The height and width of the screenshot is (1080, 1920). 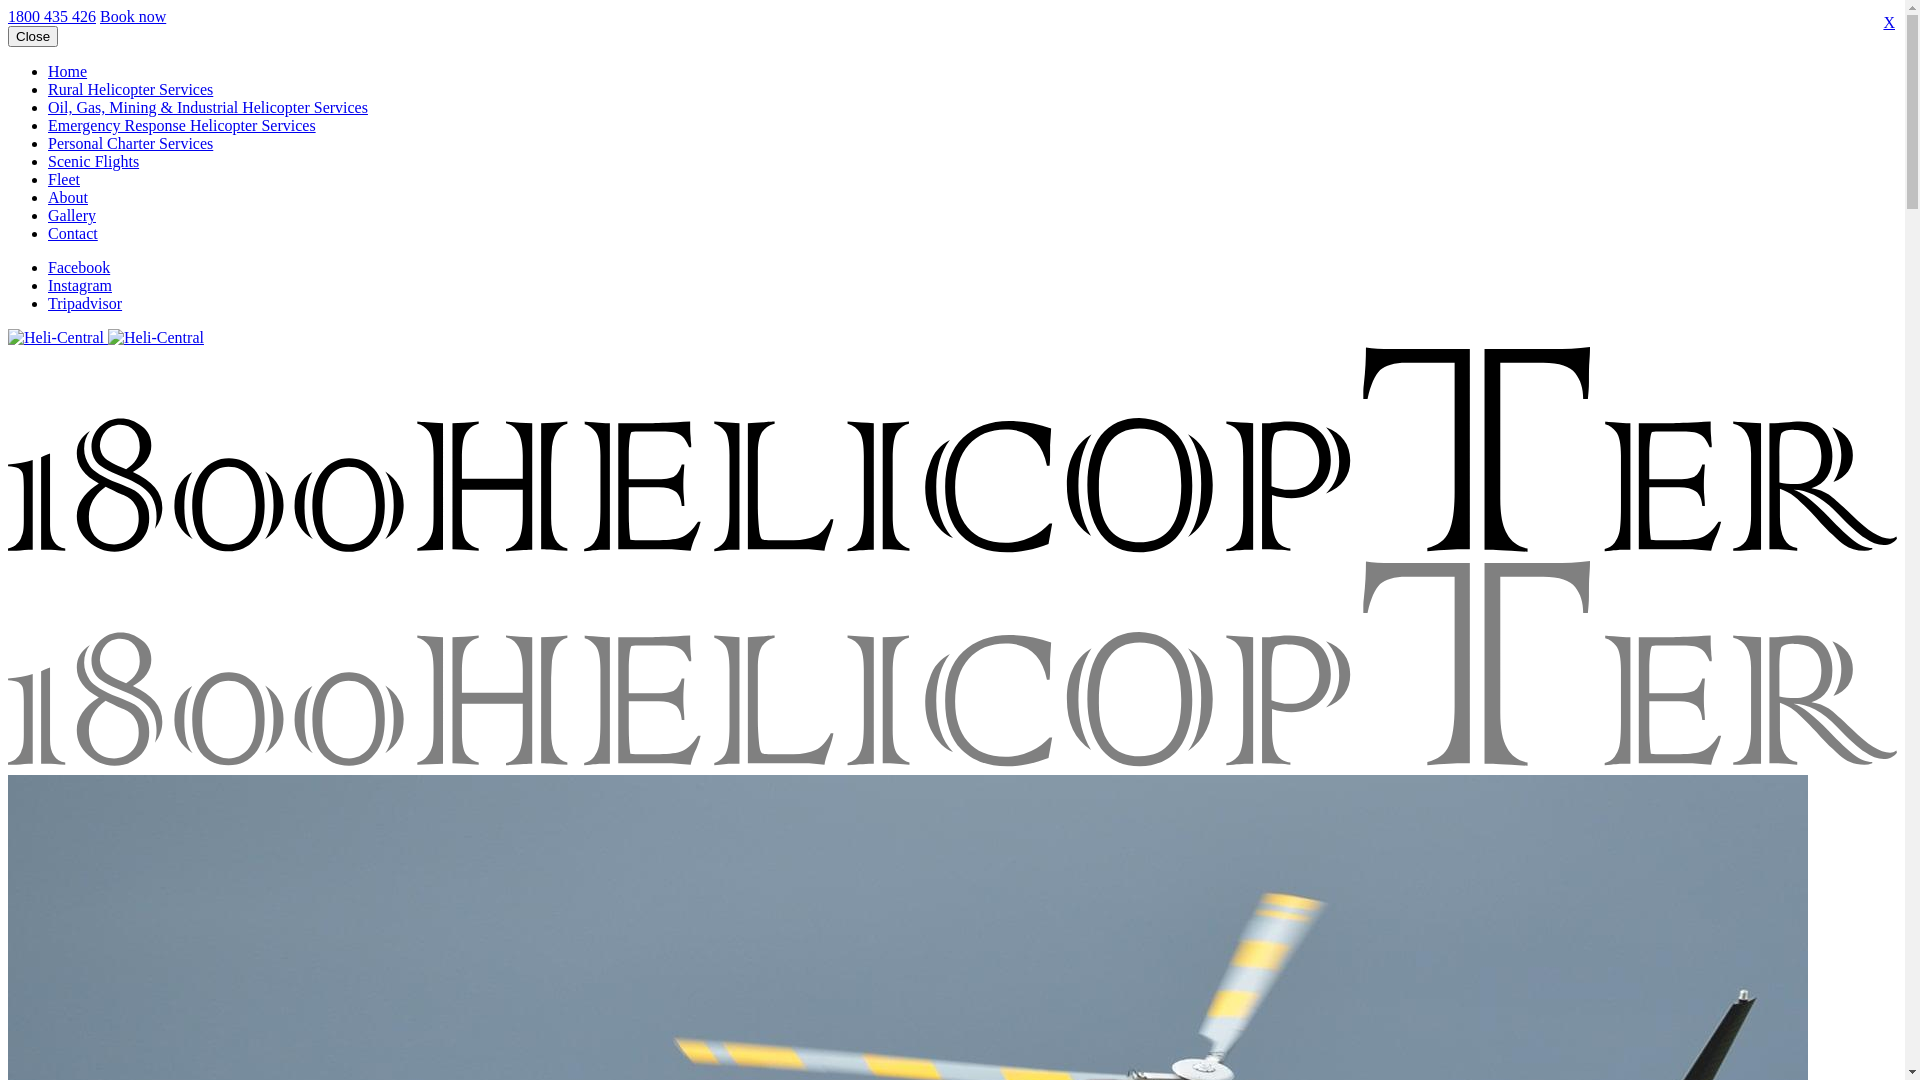 What do you see at coordinates (952, 666) in the screenshot?
I see `Heli-Central` at bounding box center [952, 666].